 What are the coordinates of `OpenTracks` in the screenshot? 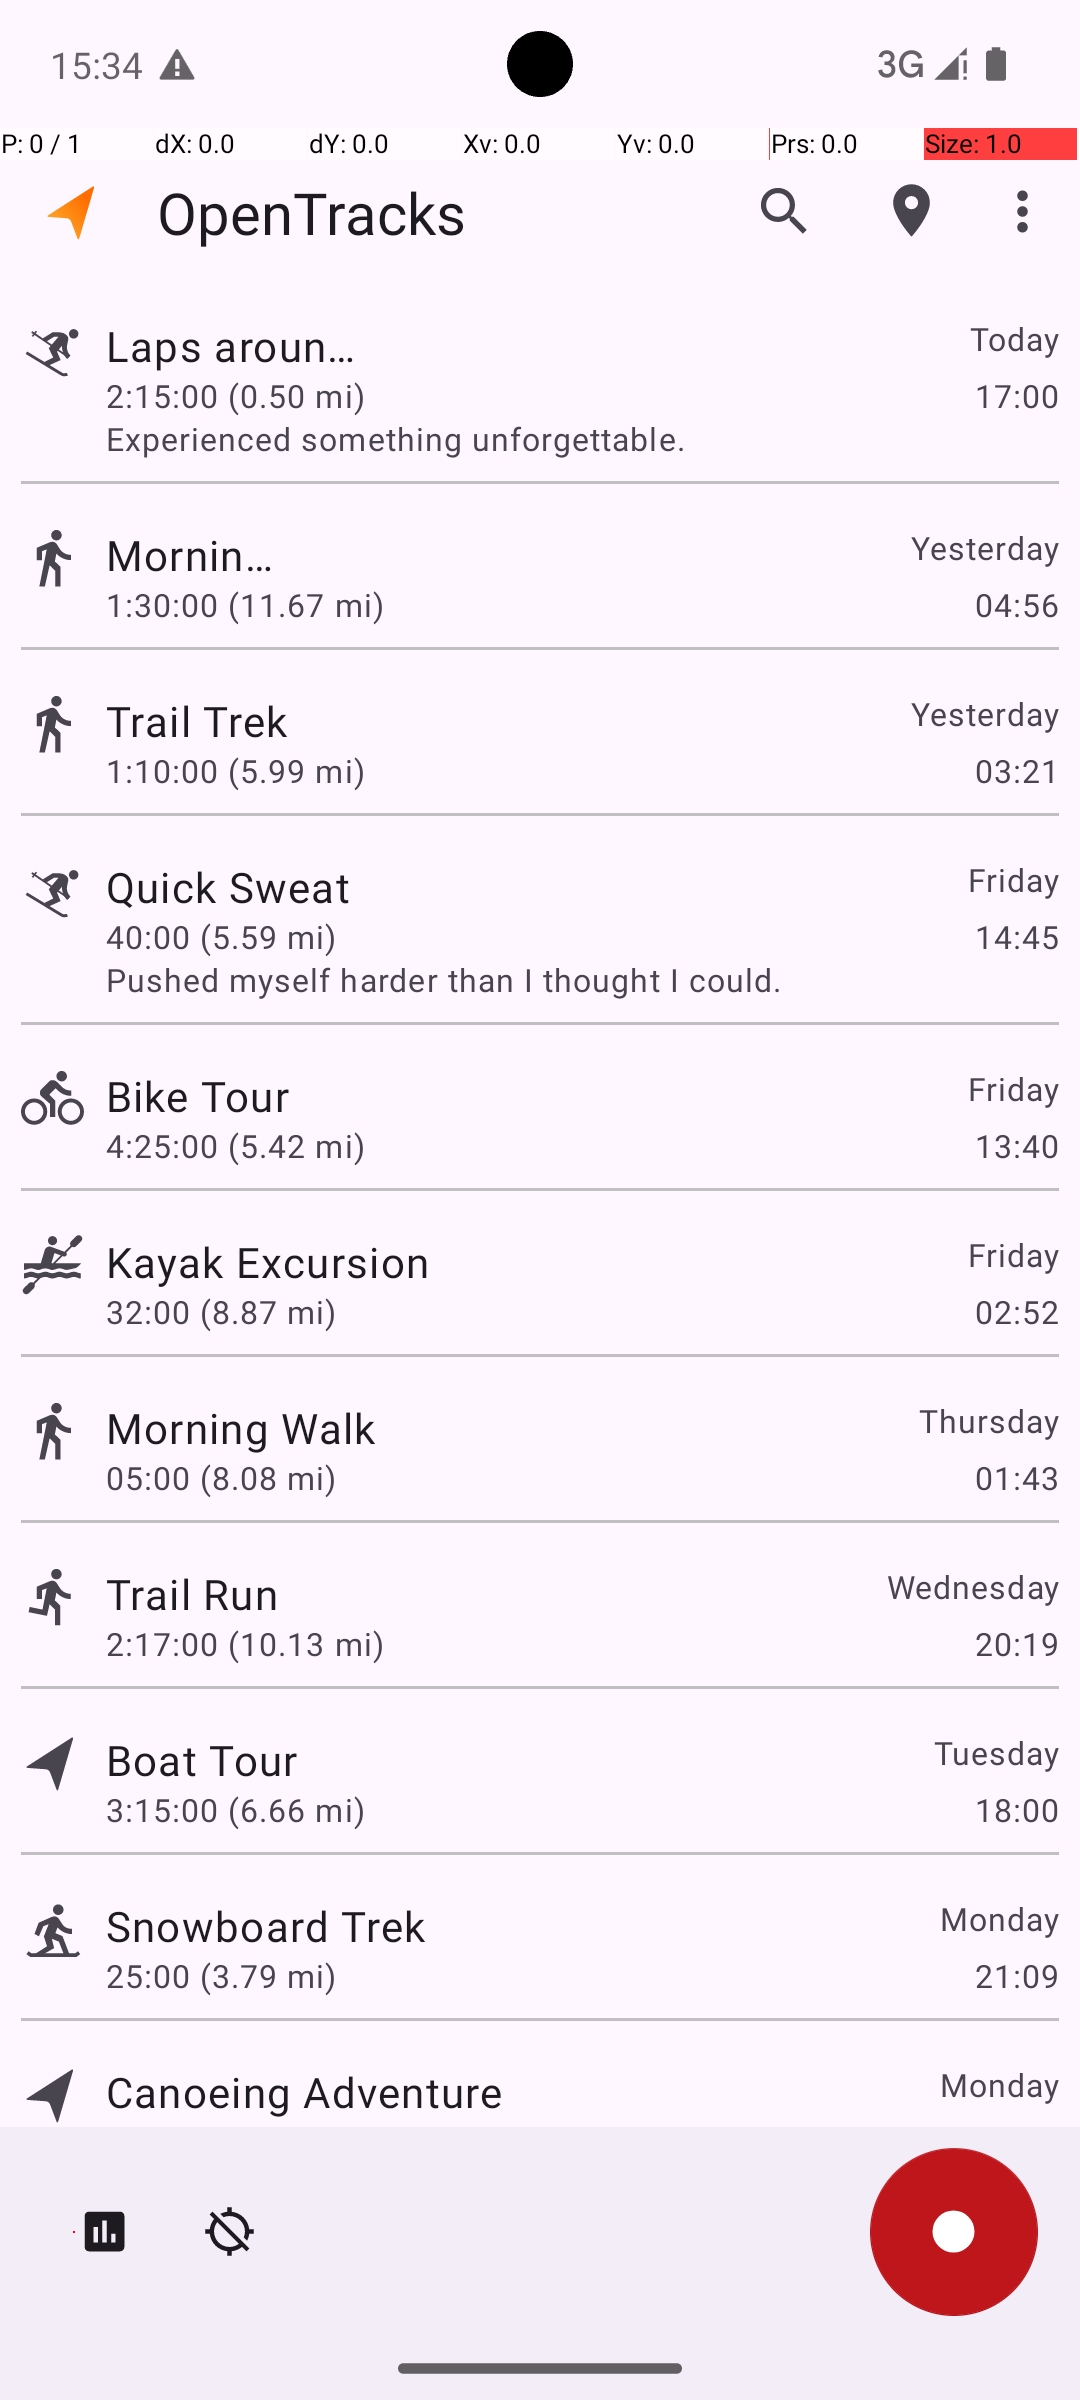 It's located at (312, 212).